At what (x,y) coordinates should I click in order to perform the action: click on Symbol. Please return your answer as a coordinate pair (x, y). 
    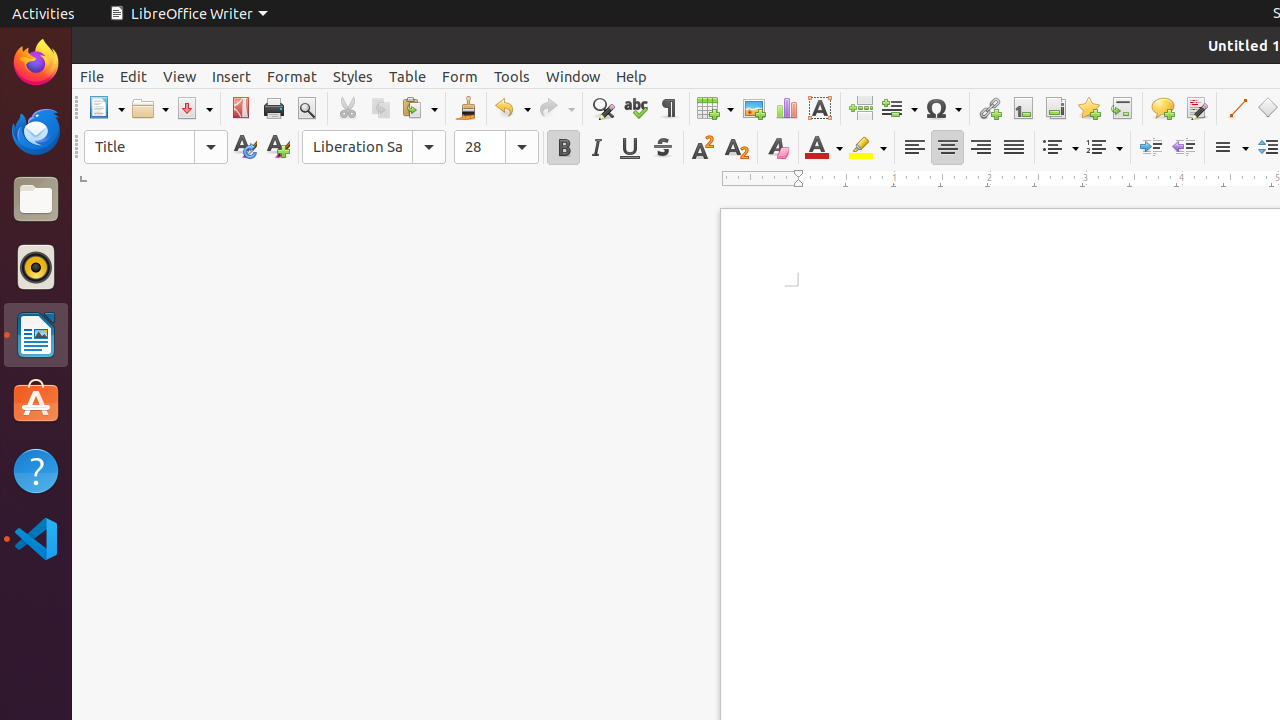
    Looking at the image, I should click on (943, 108).